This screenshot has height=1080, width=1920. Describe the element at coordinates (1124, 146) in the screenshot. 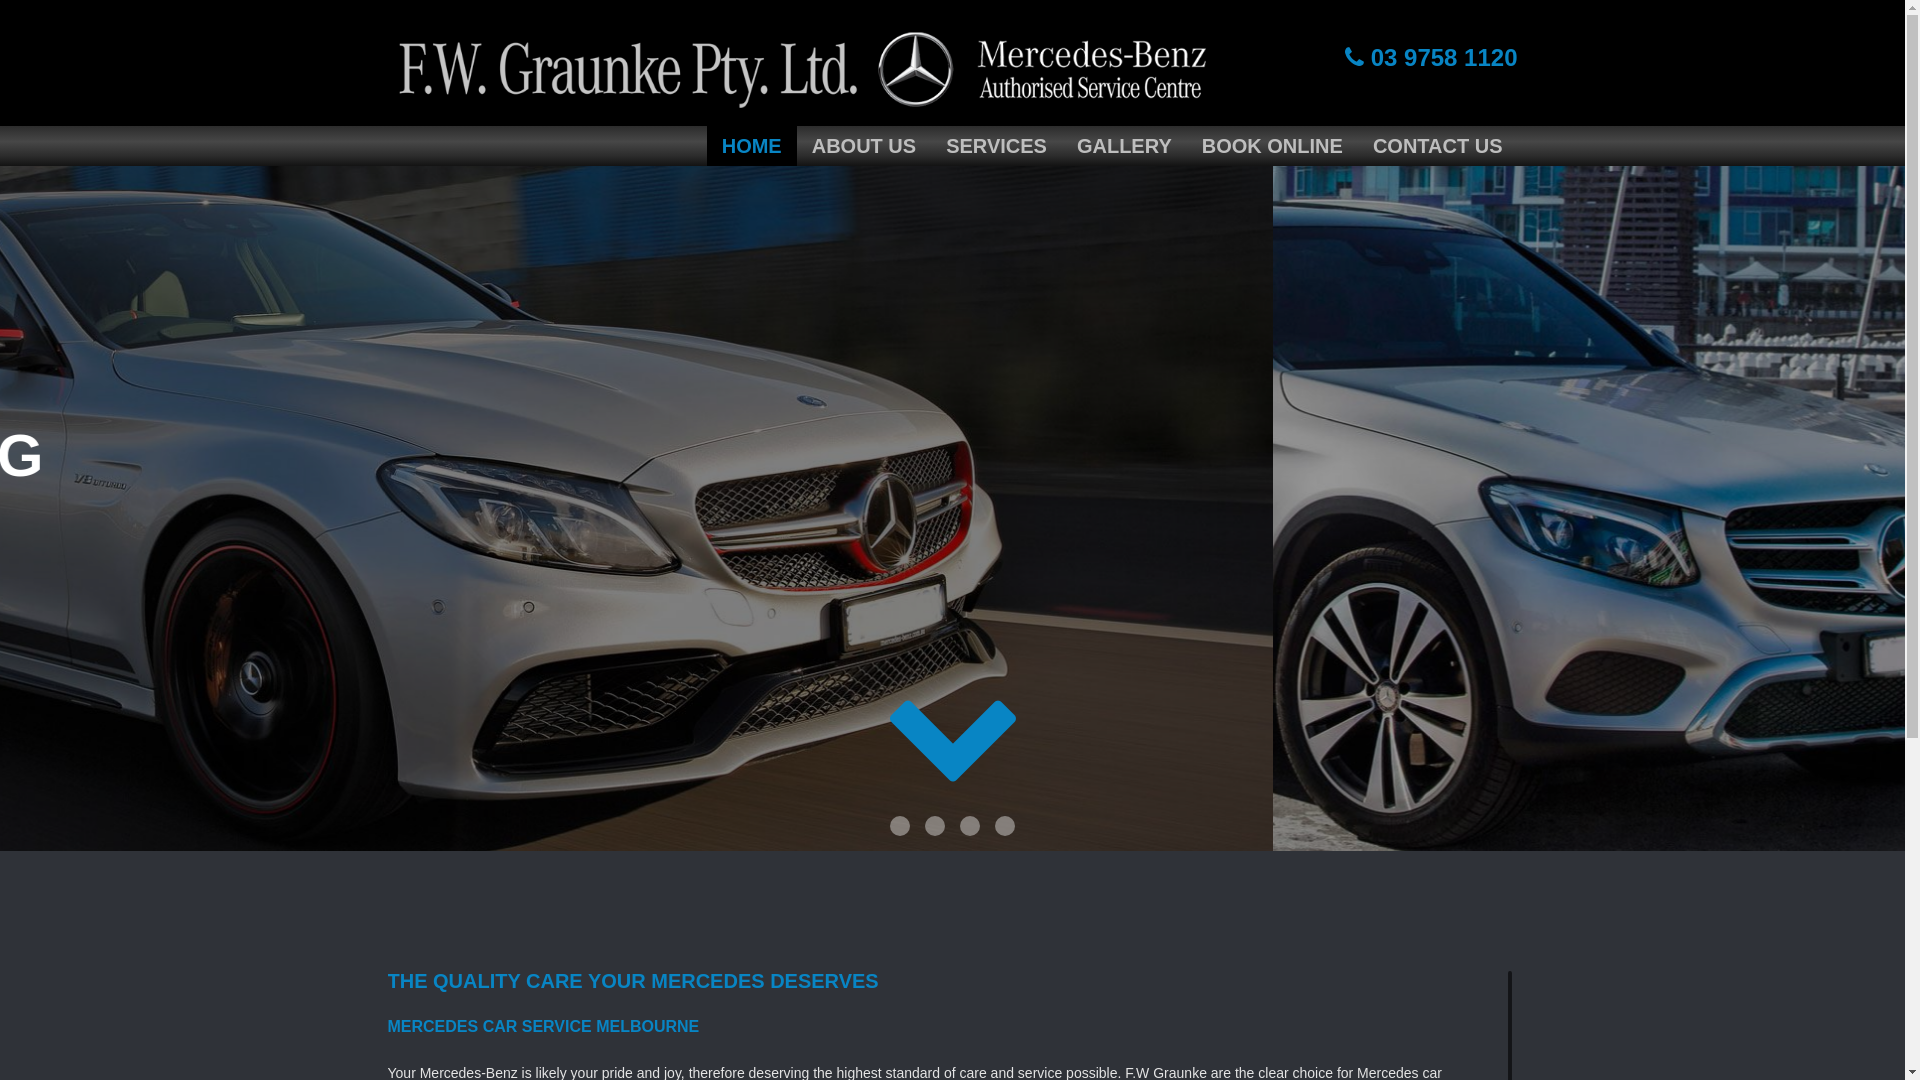

I see `GALLERY` at that location.